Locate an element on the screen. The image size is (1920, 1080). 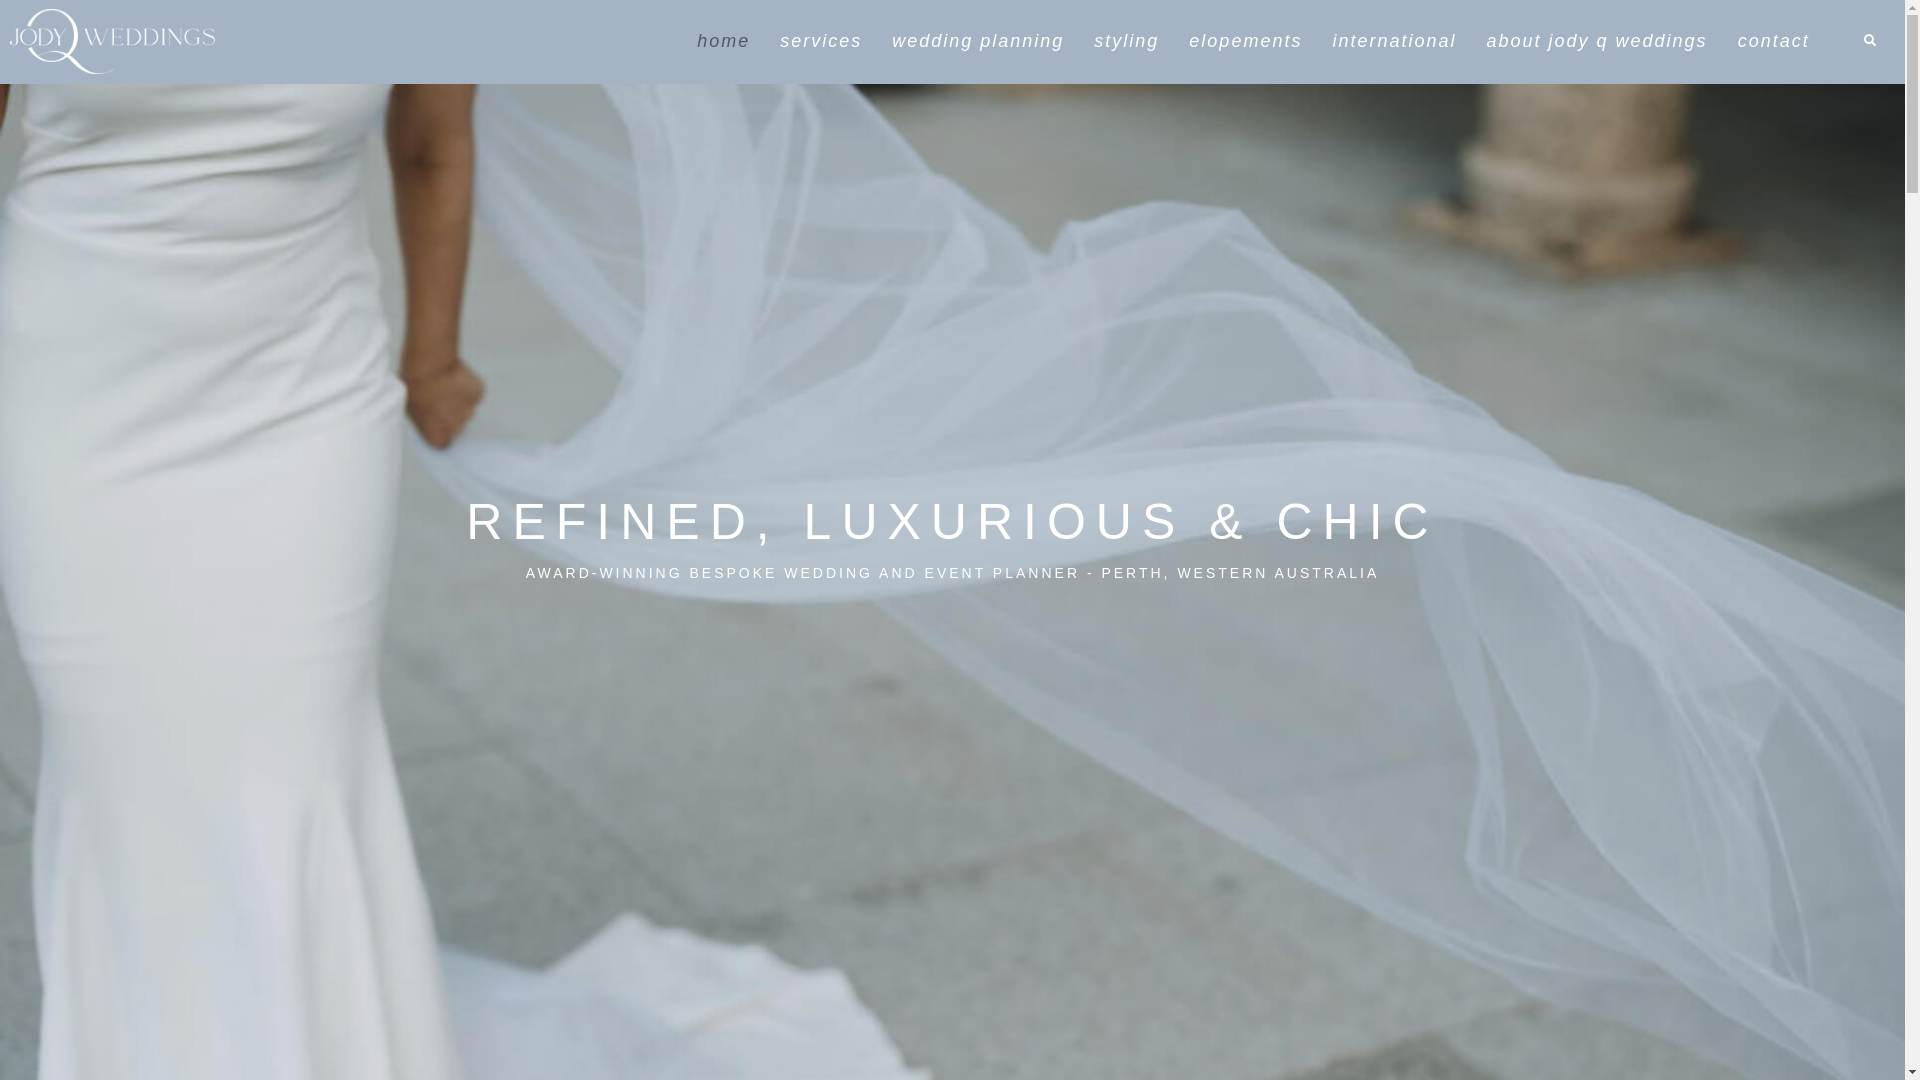
international is located at coordinates (1394, 42).